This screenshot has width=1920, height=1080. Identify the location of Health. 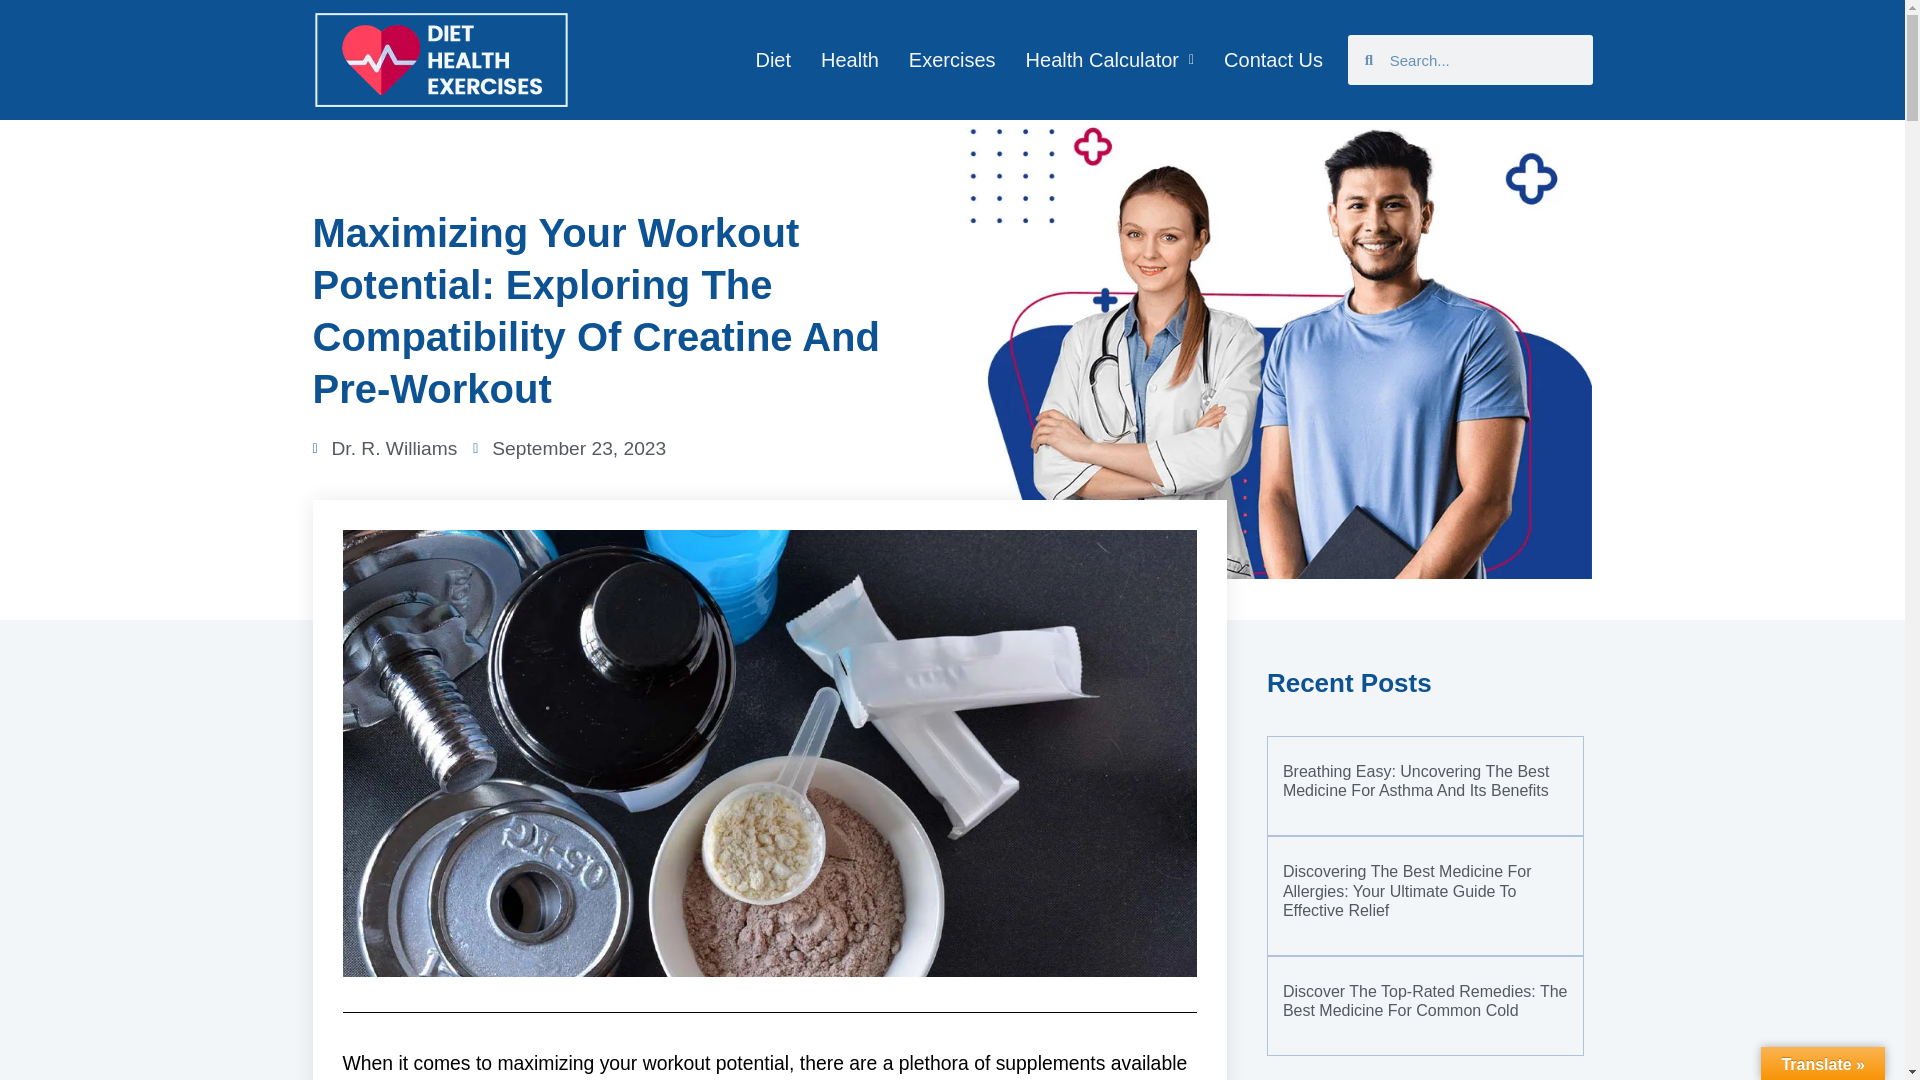
(850, 60).